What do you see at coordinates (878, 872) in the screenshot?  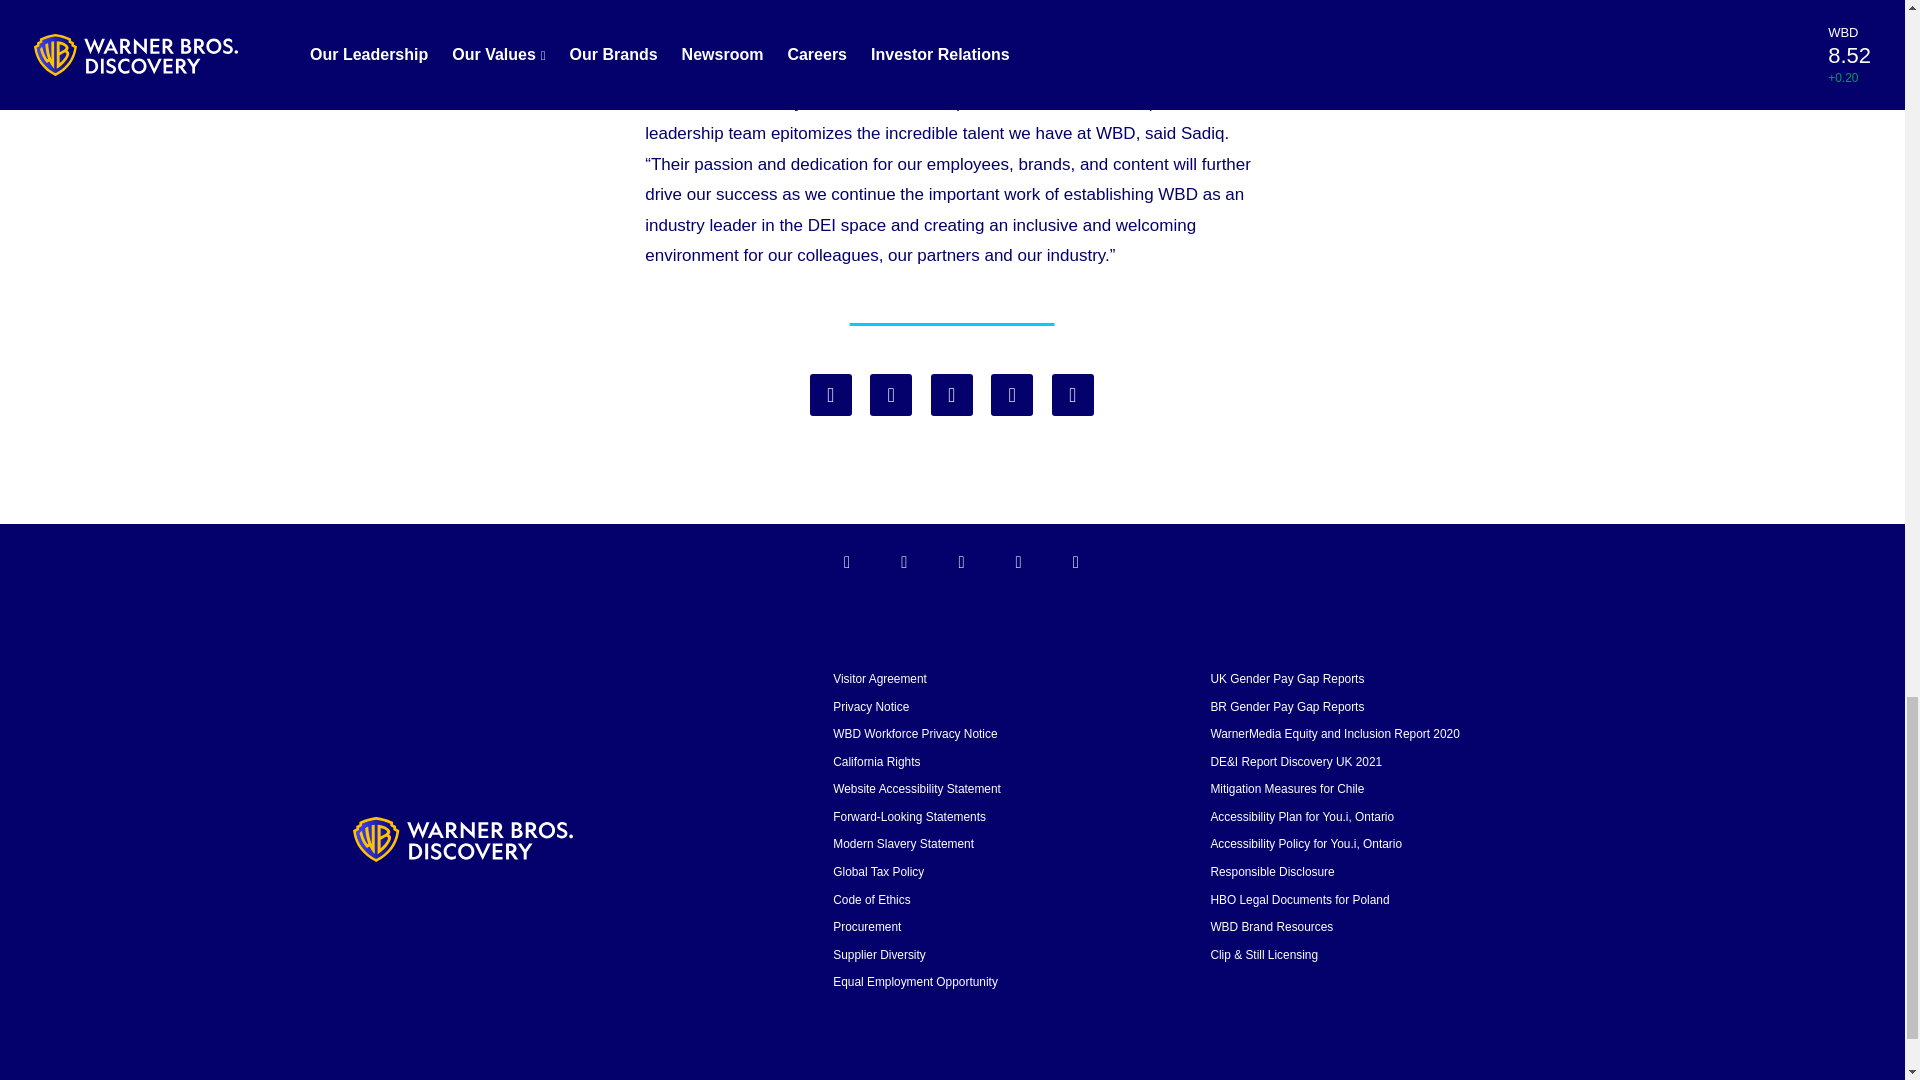 I see `Global Tax Policy` at bounding box center [878, 872].